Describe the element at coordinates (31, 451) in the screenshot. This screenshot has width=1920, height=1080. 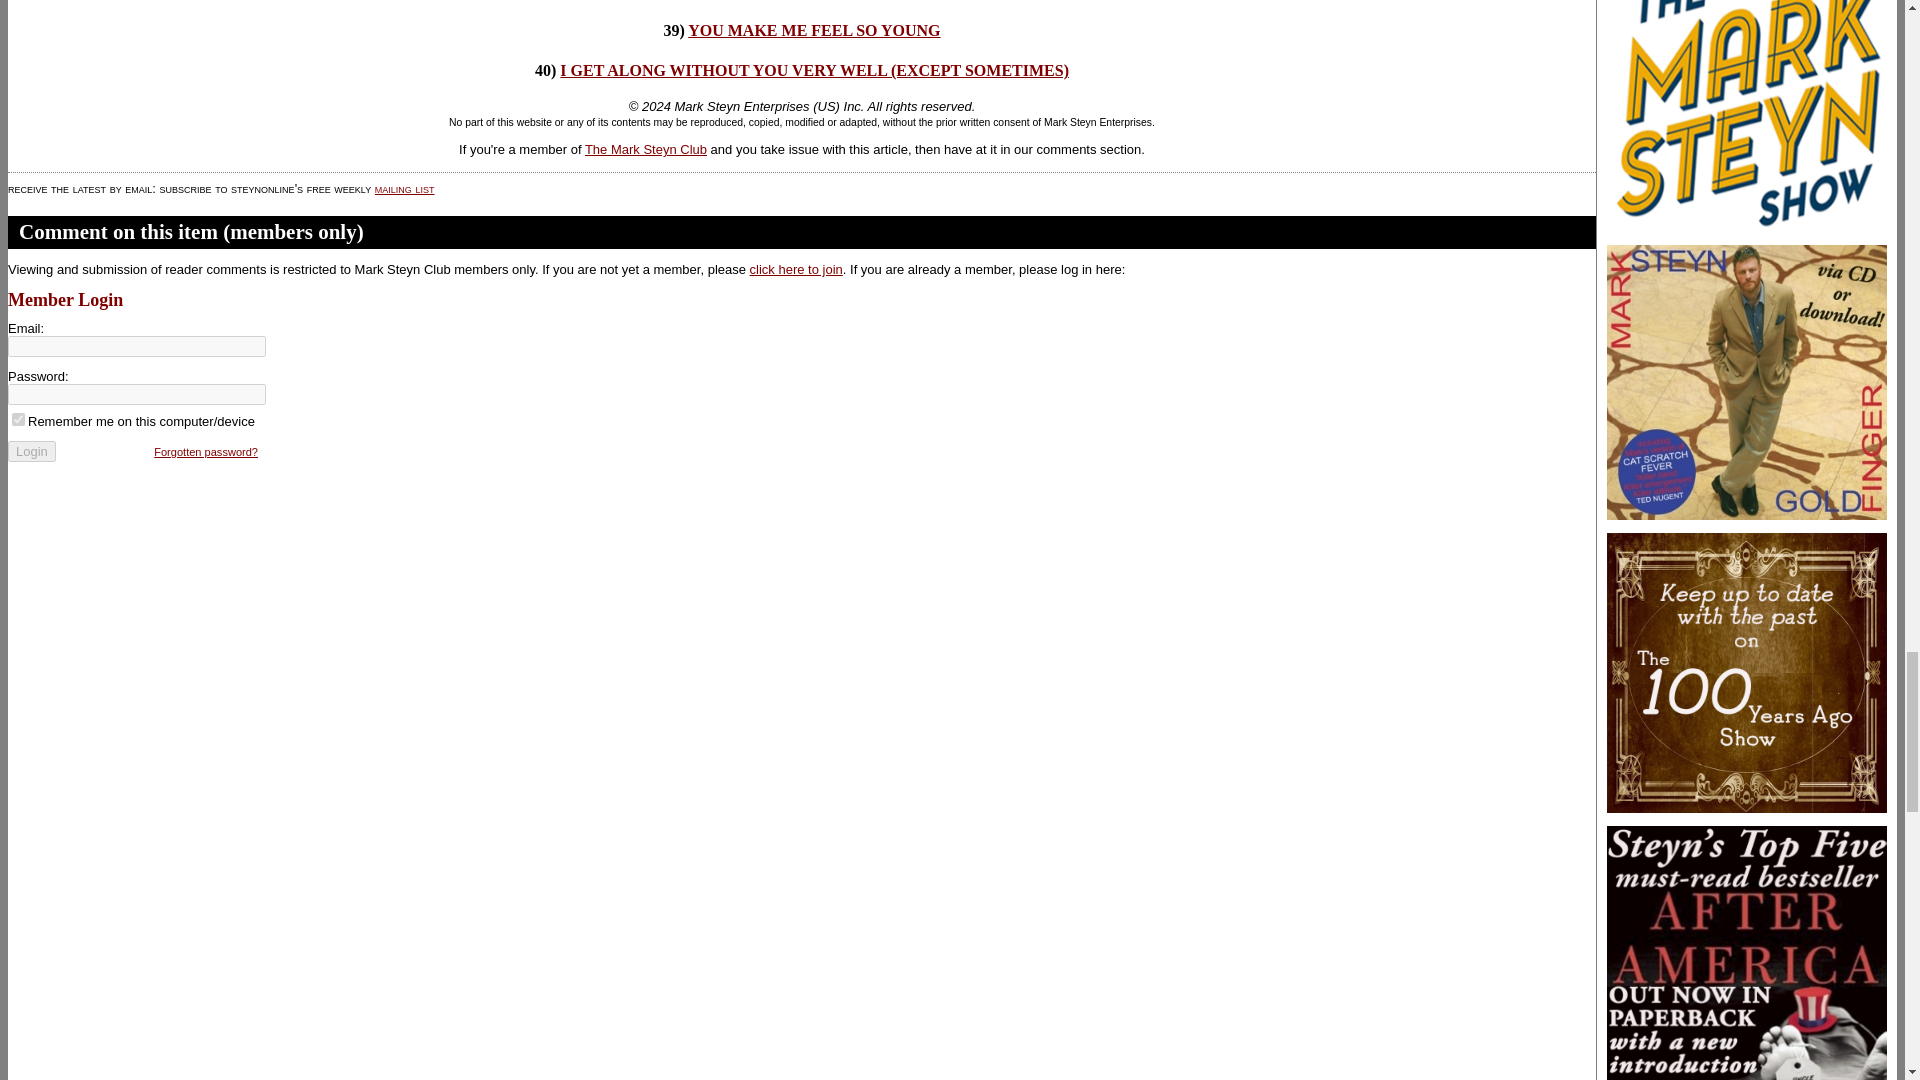
I see `Login` at that location.